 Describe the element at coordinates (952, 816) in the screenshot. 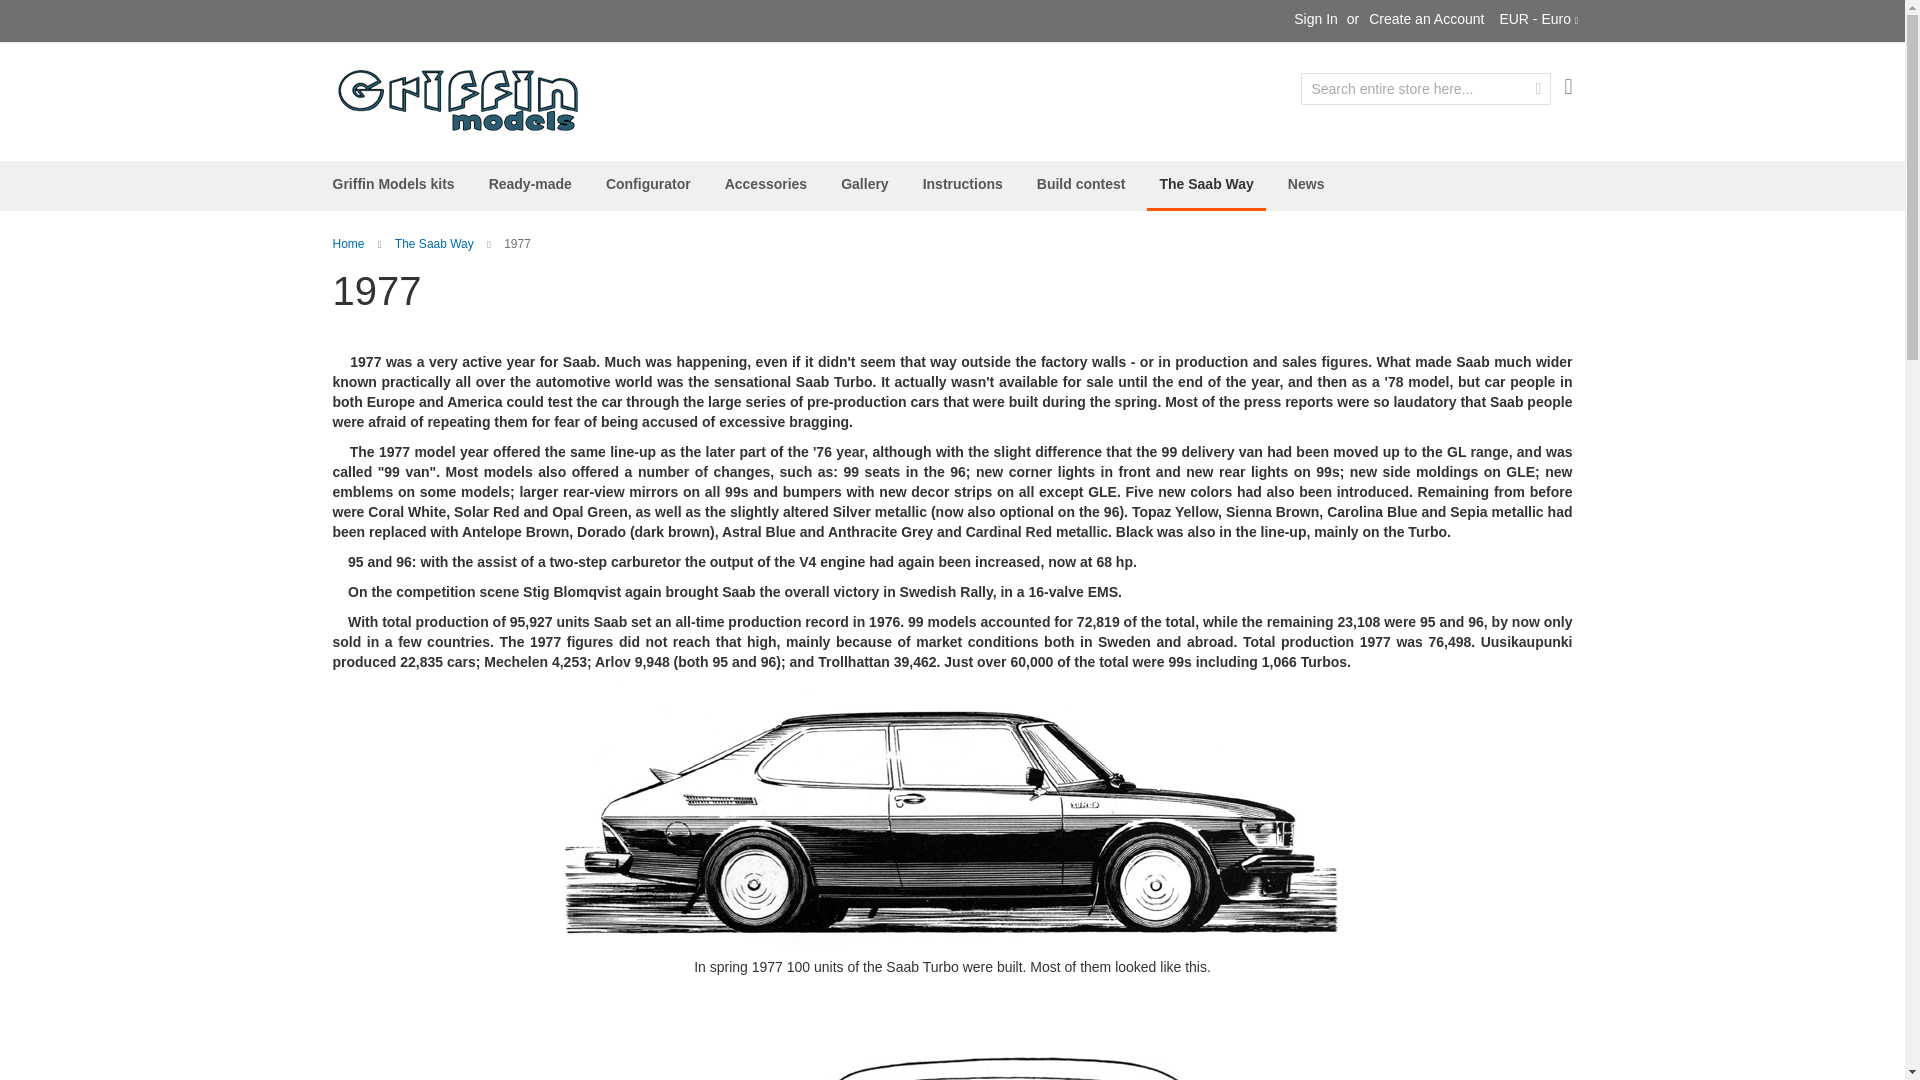

I see `1977 Saab 99 Turbo` at that location.